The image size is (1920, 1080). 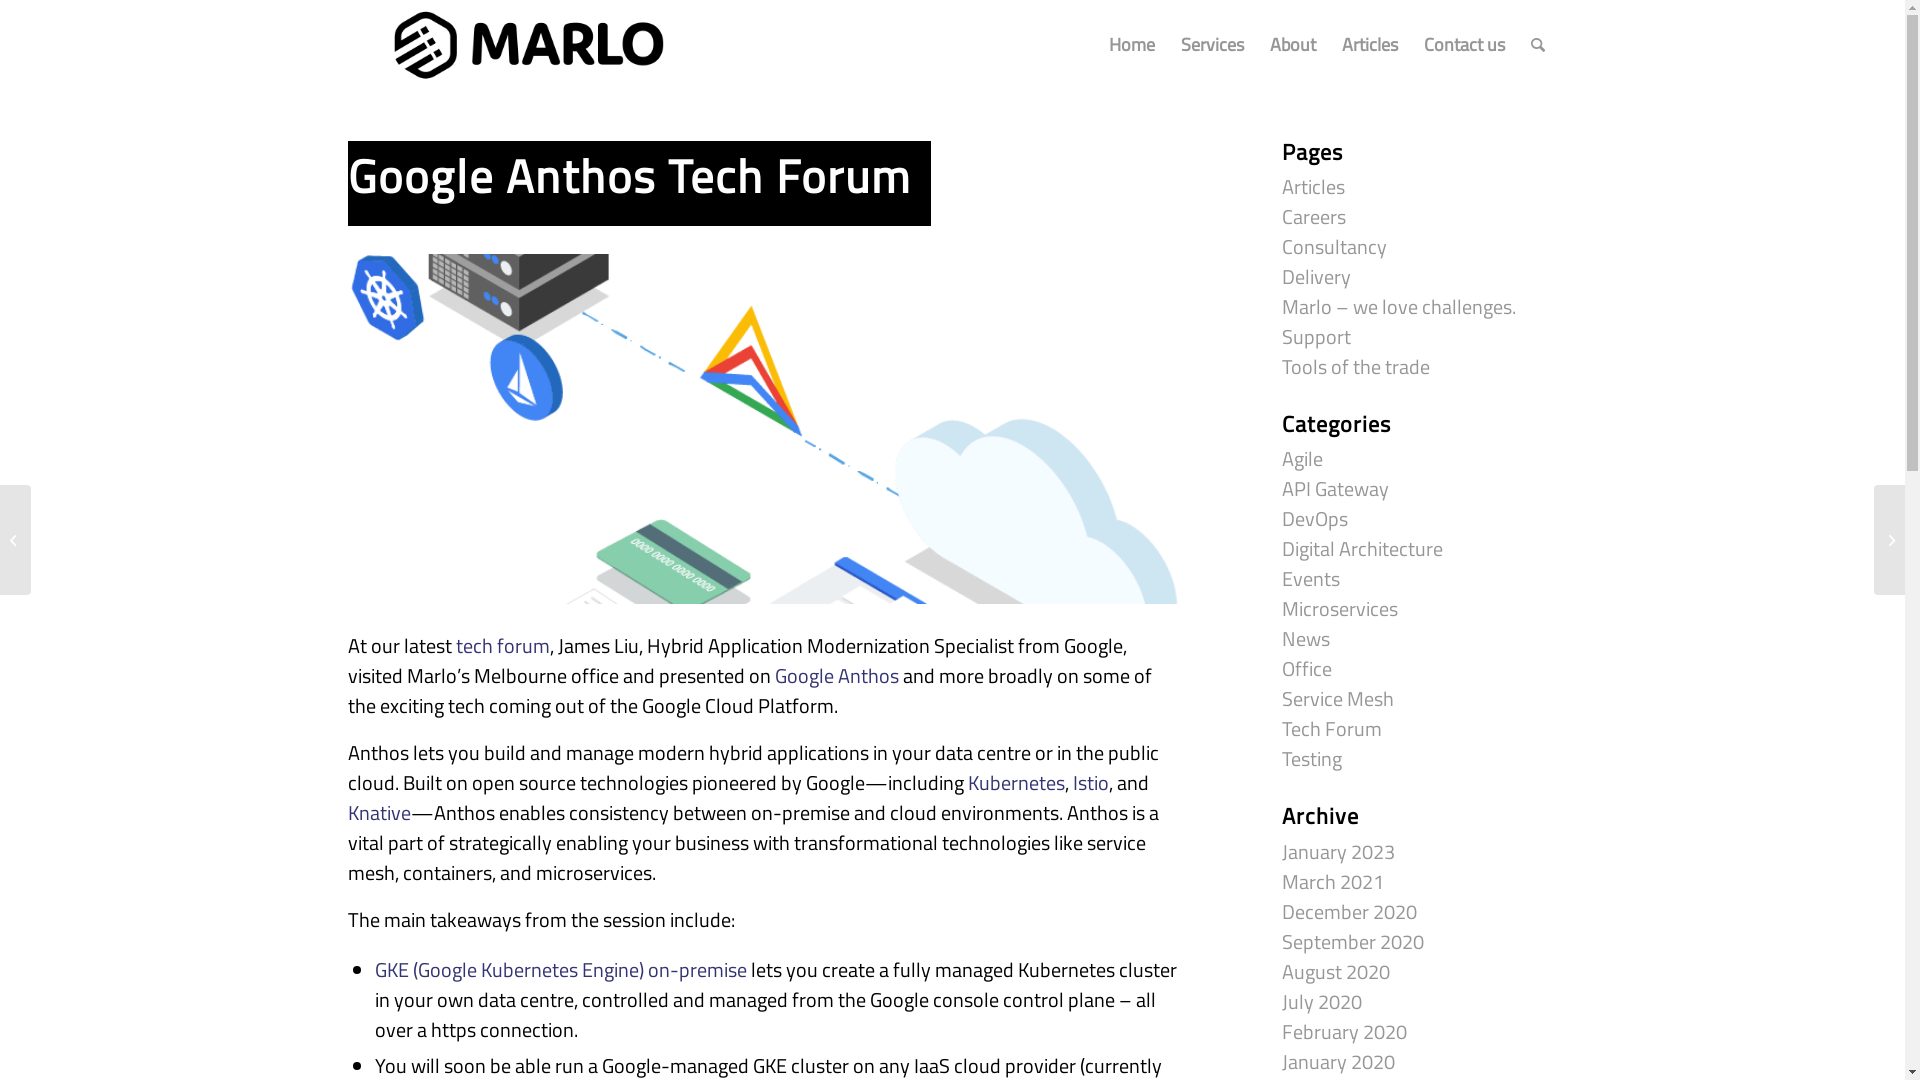 I want to click on Home, so click(x=1132, y=45).